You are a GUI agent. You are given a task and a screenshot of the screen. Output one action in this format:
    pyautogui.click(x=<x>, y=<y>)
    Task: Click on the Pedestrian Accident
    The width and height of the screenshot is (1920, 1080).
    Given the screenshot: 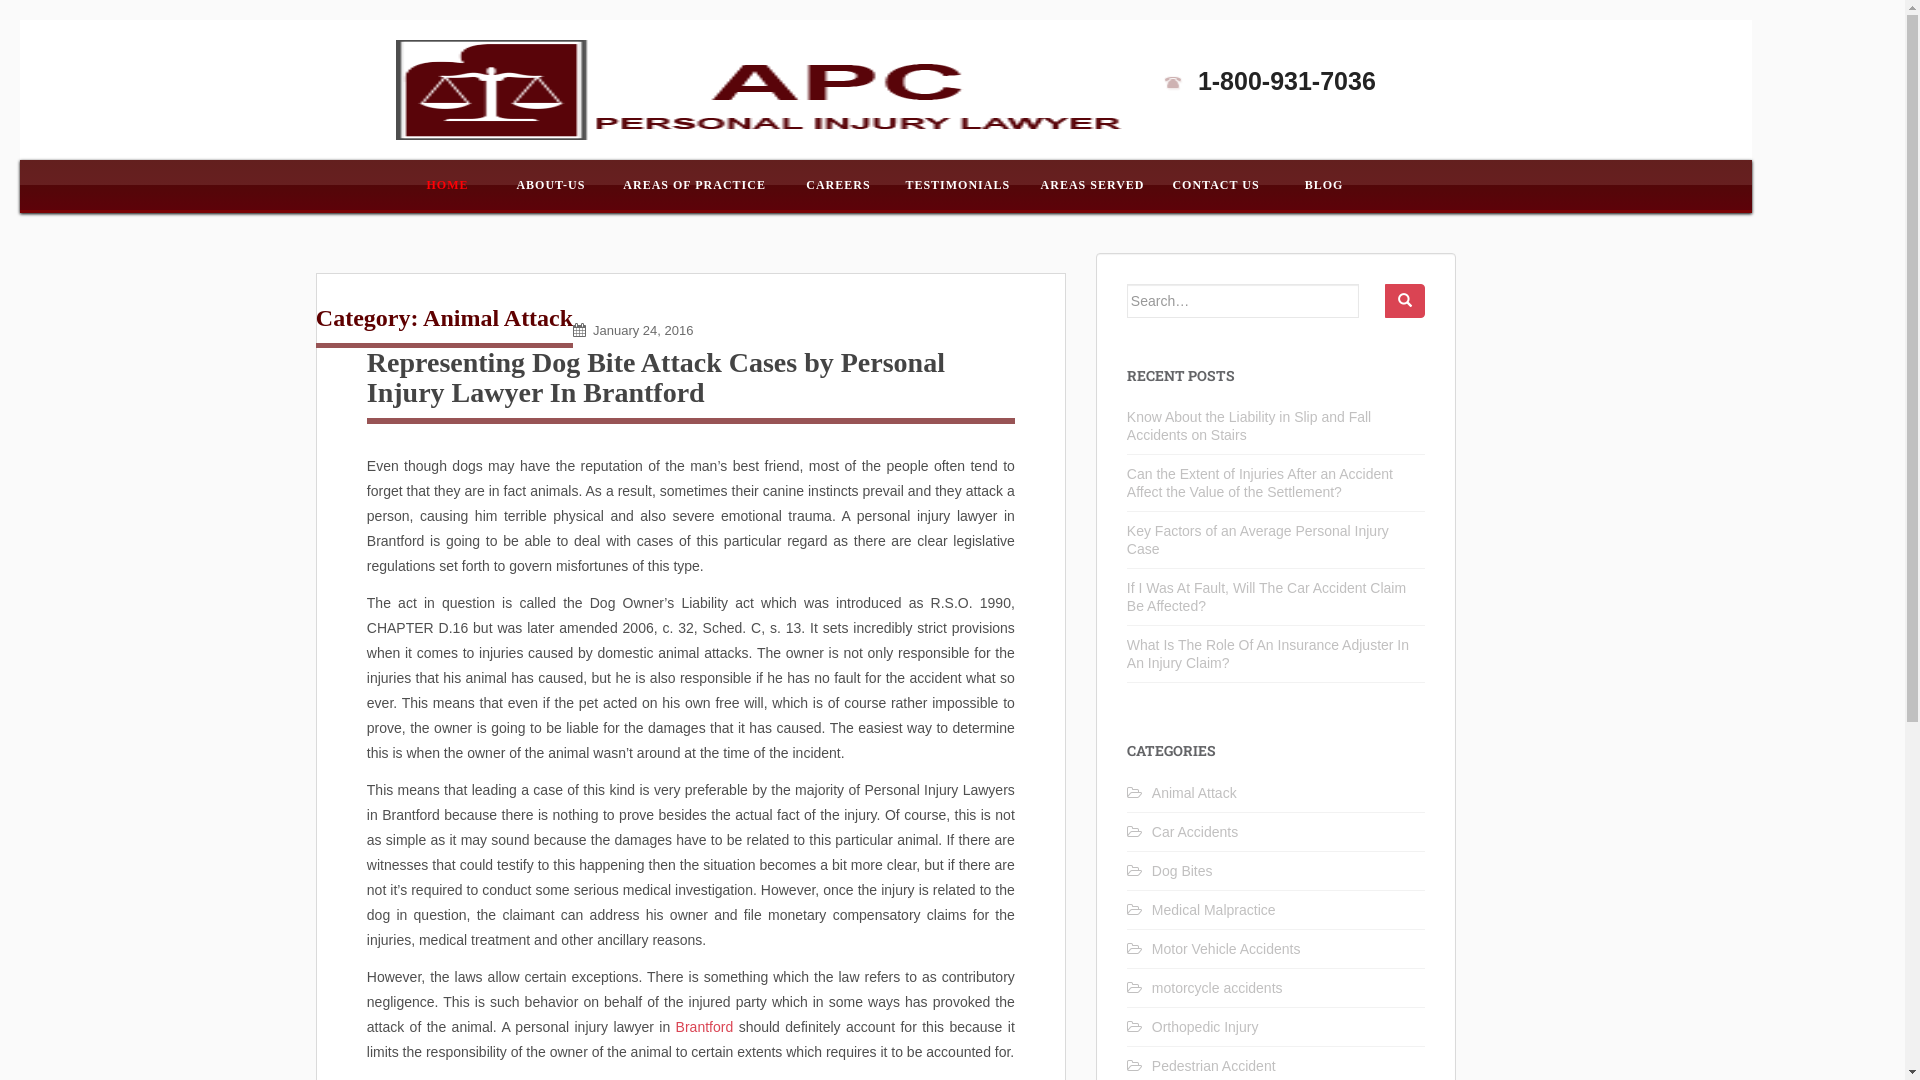 What is the action you would take?
    pyautogui.click(x=1214, y=1066)
    